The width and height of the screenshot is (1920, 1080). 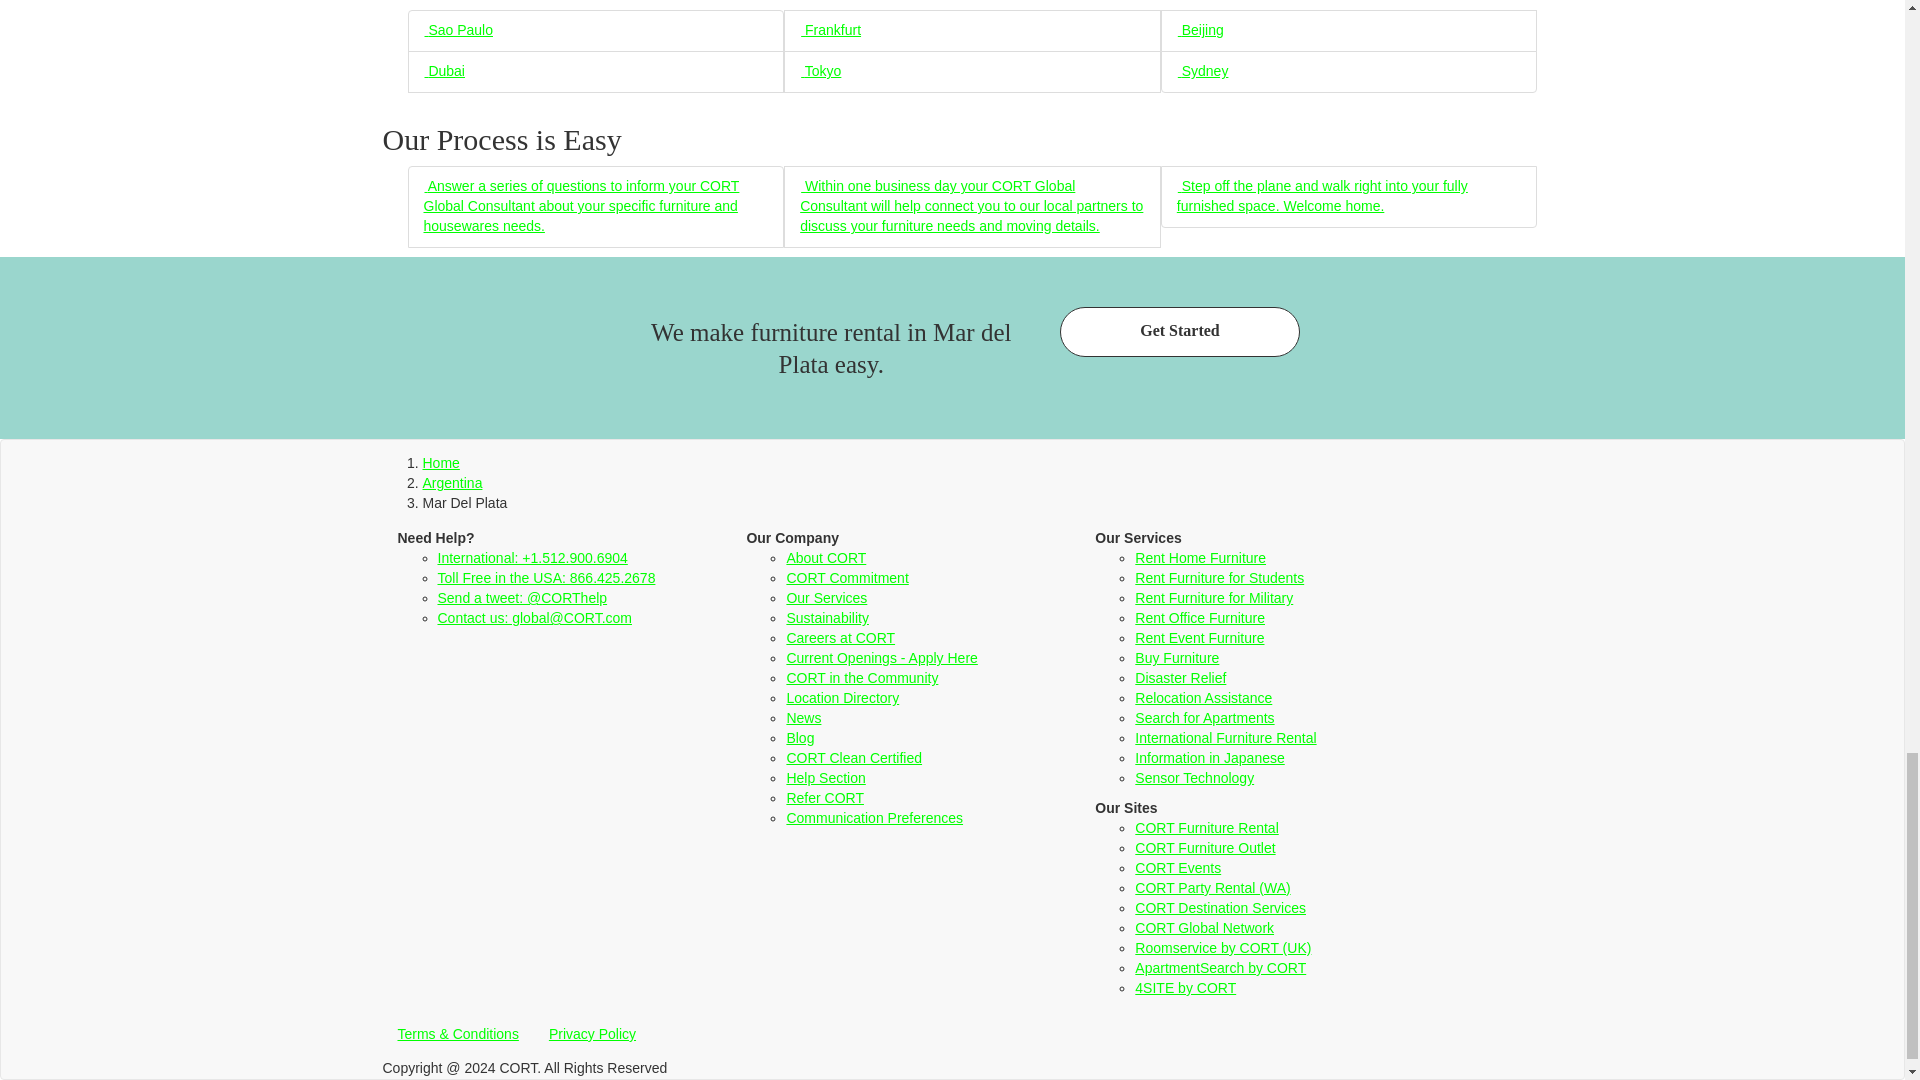 What do you see at coordinates (1179, 332) in the screenshot?
I see `Get Started` at bounding box center [1179, 332].